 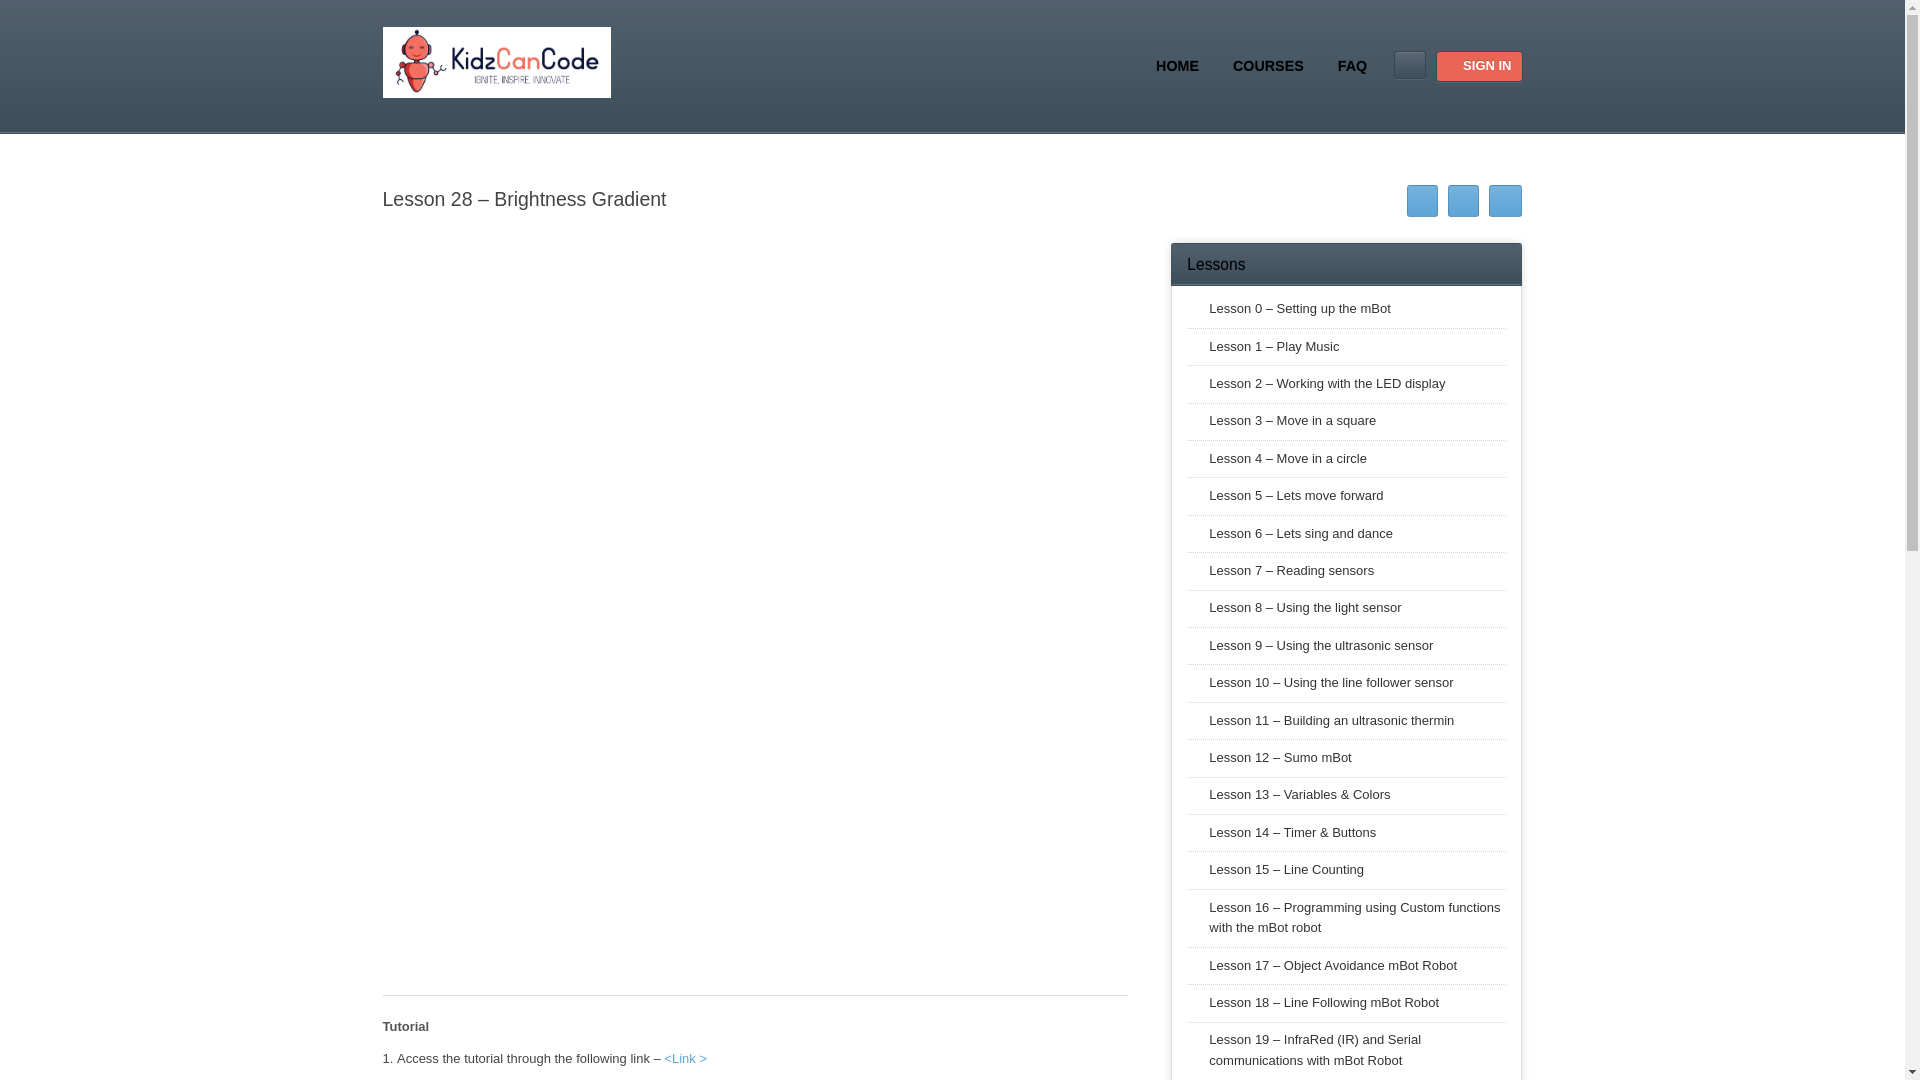 I want to click on Next Lesson, so click(x=1462, y=200).